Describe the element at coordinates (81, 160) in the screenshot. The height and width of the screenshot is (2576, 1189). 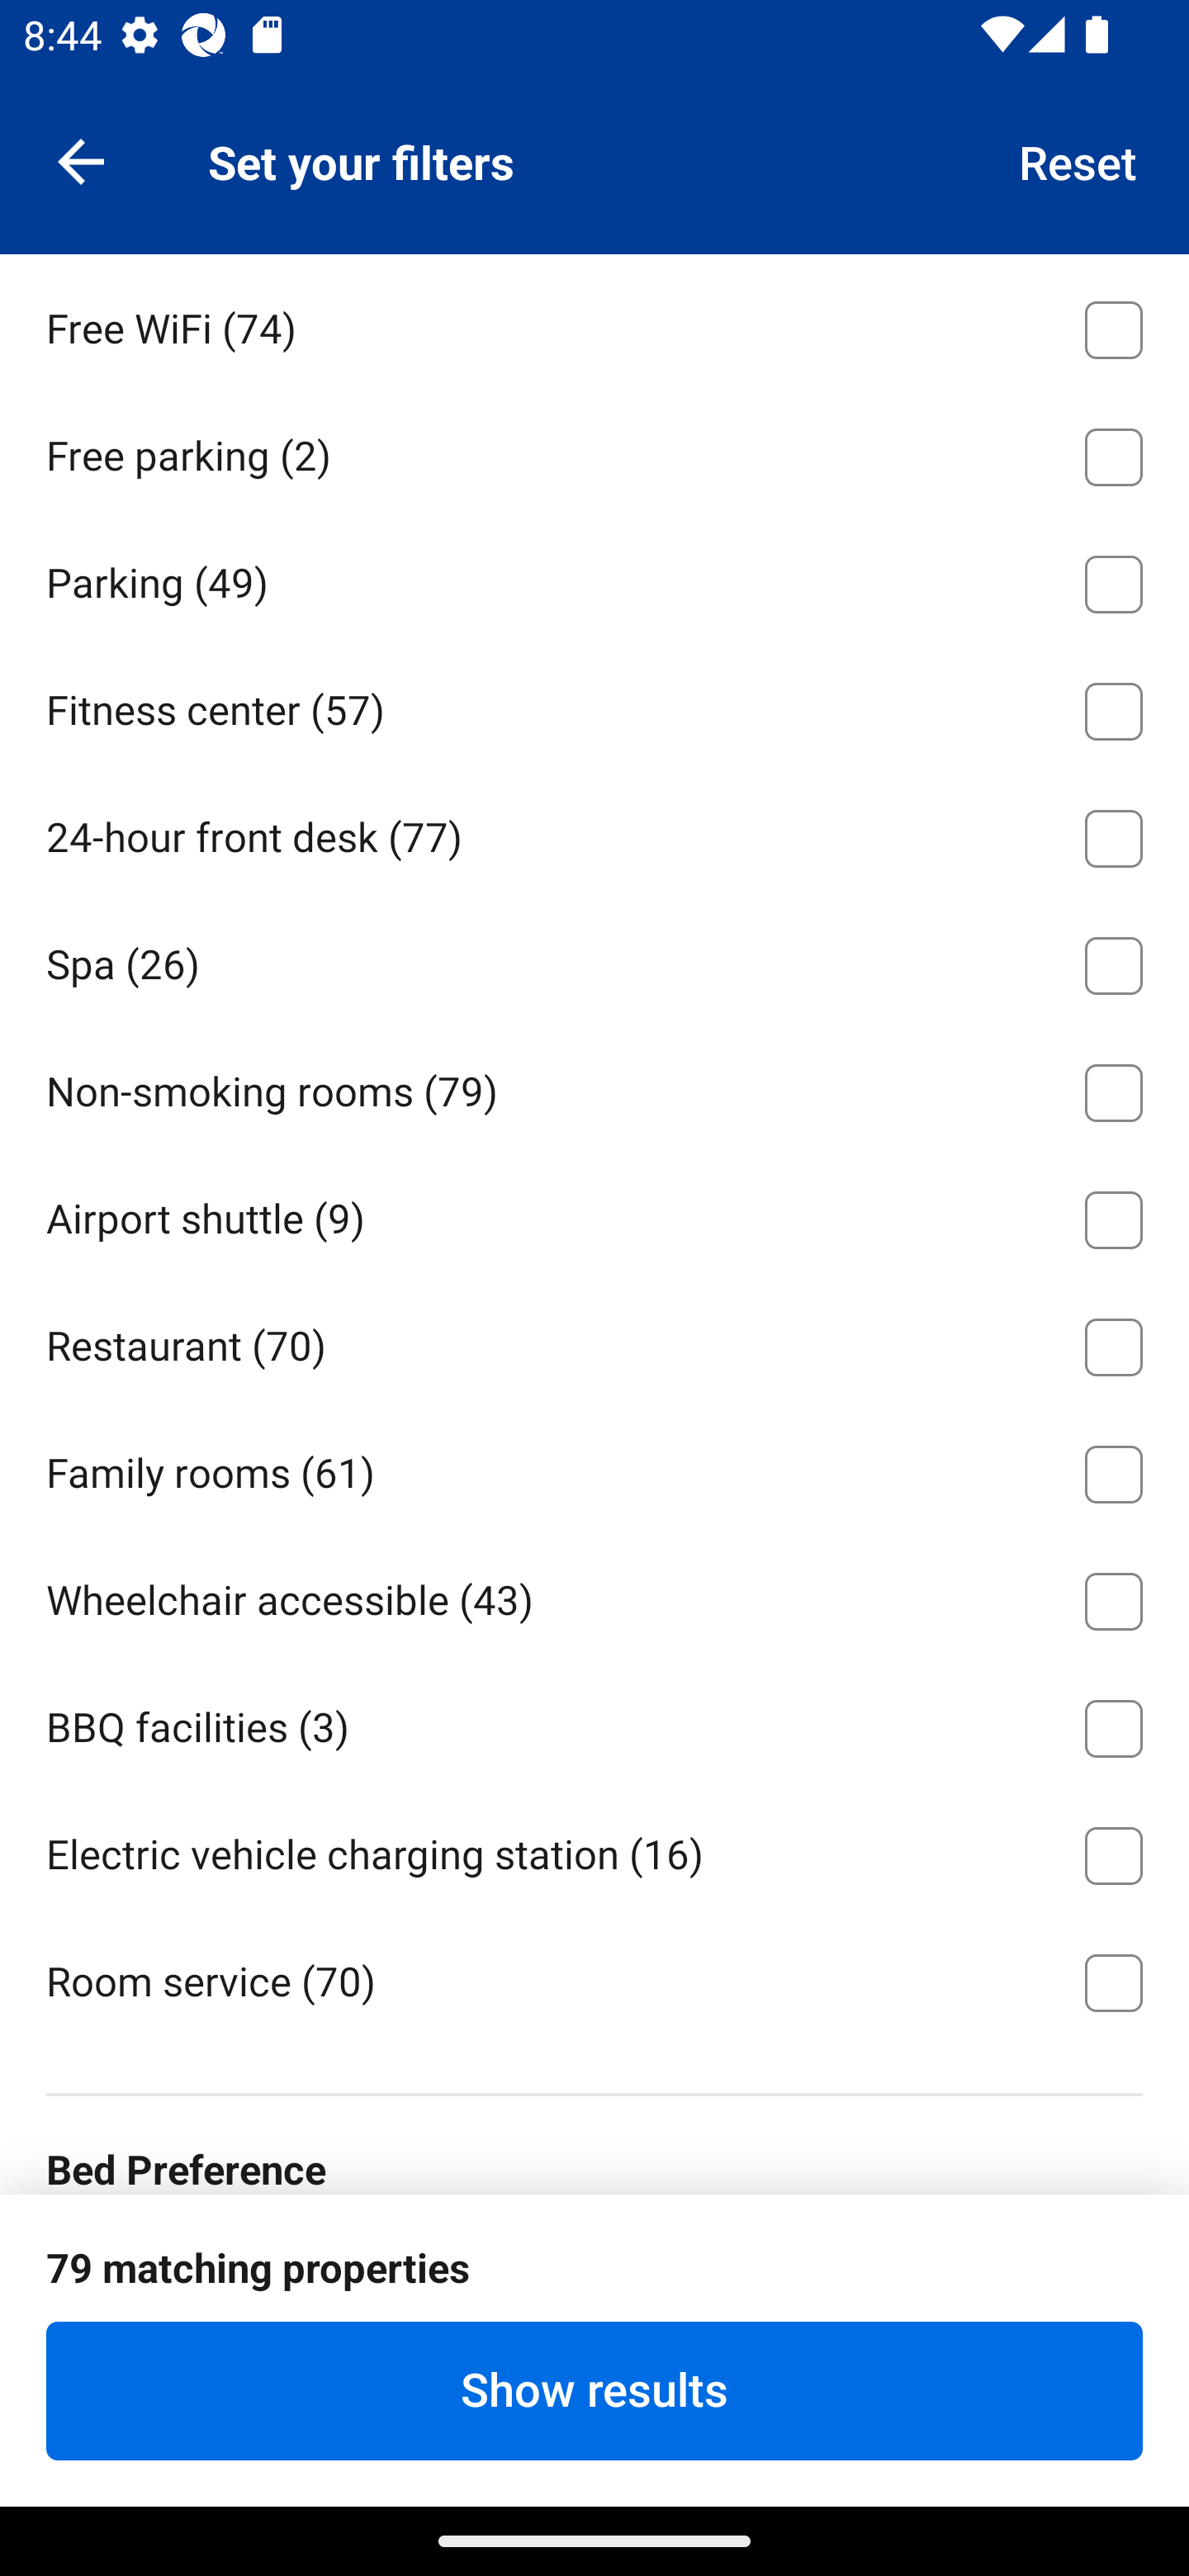
I see `Navigate up` at that location.